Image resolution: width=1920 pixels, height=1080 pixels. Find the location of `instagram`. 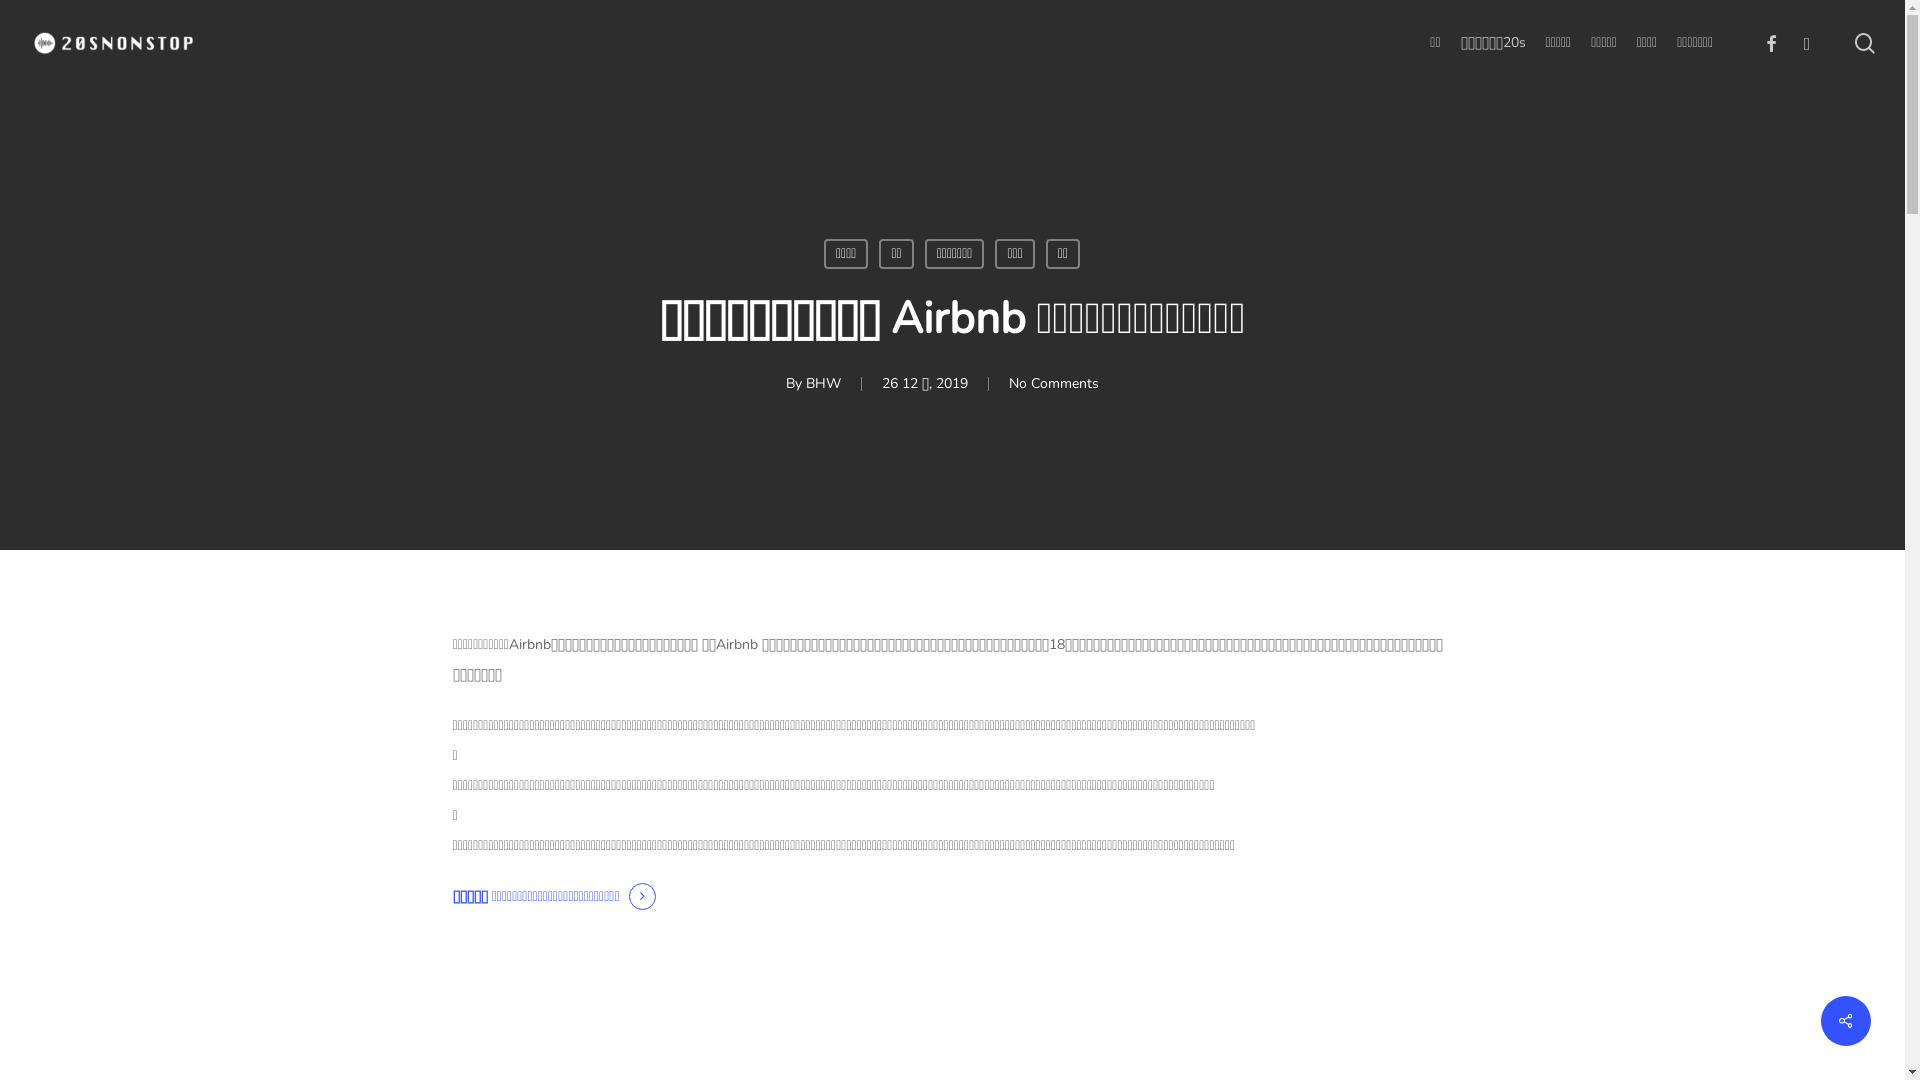

instagram is located at coordinates (1807, 44).